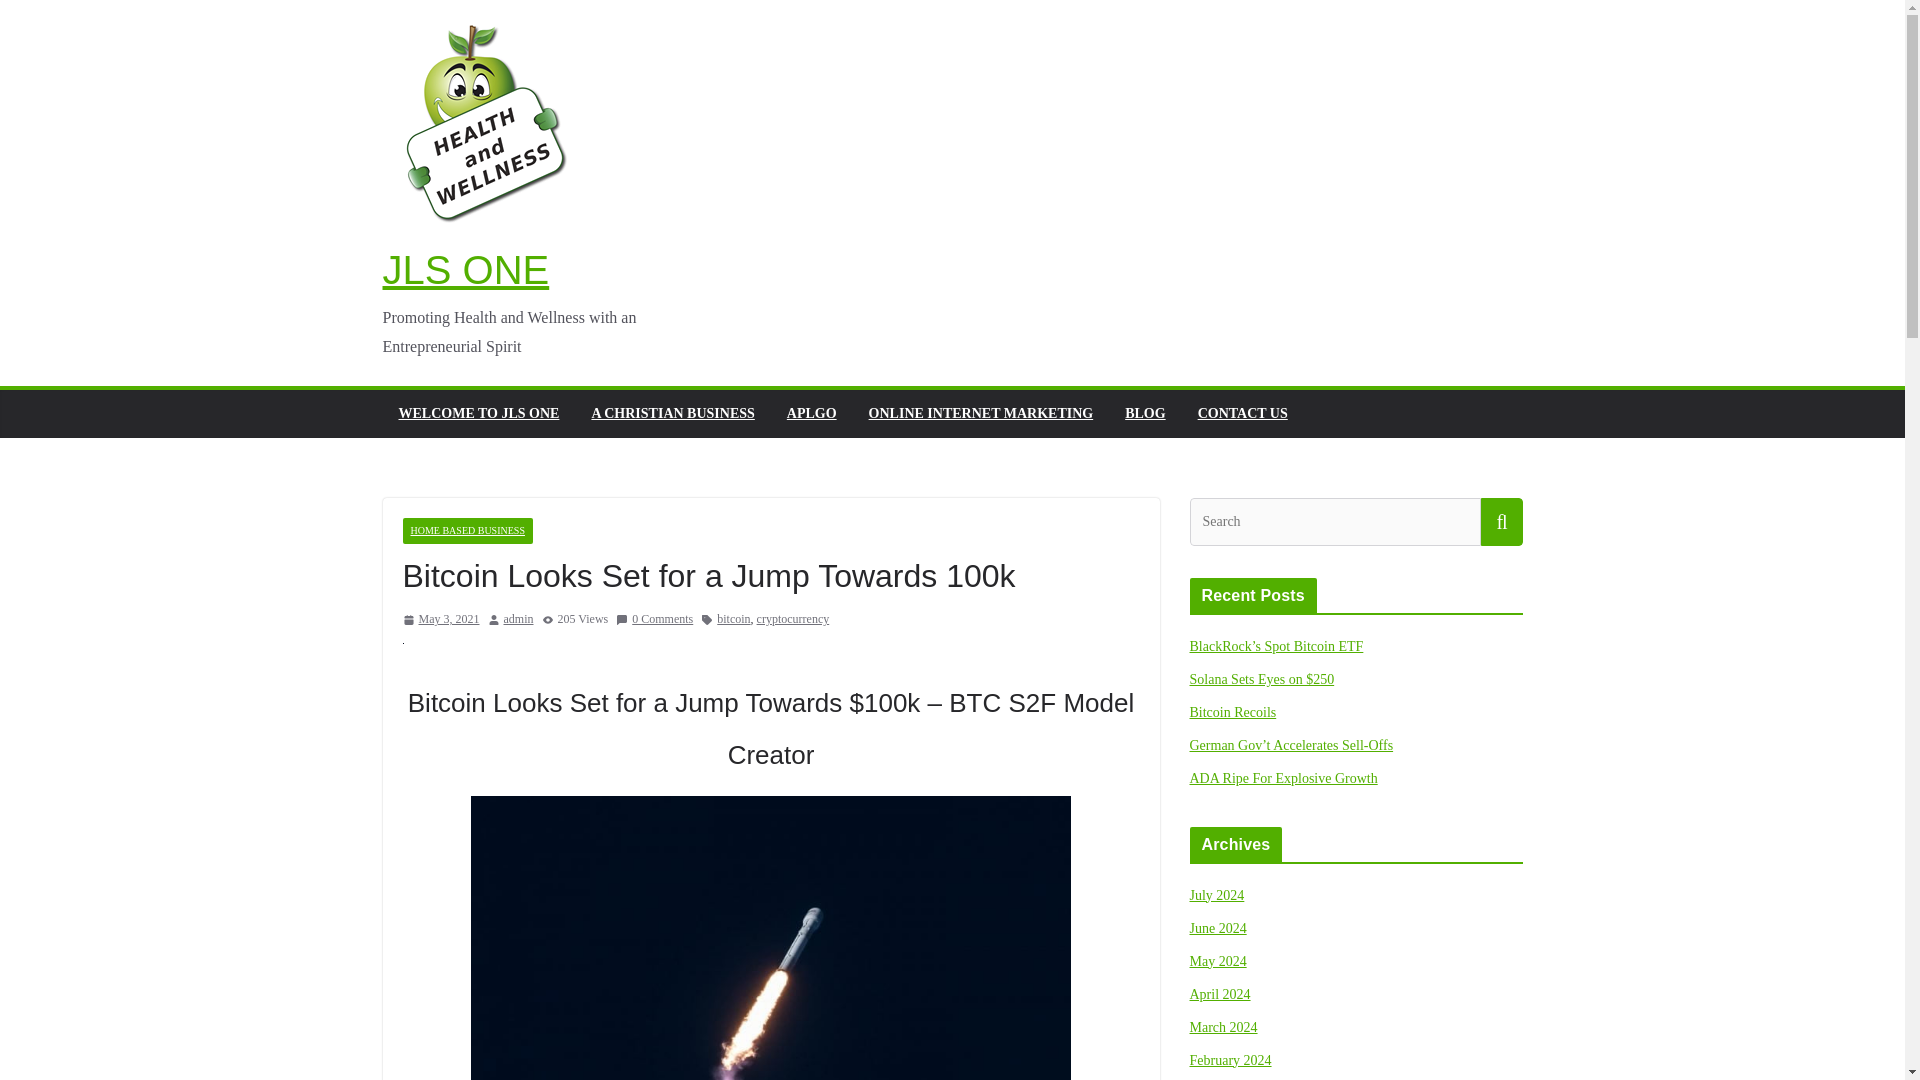 This screenshot has width=1920, height=1080. Describe the element at coordinates (466, 270) in the screenshot. I see `JLS ONE` at that location.